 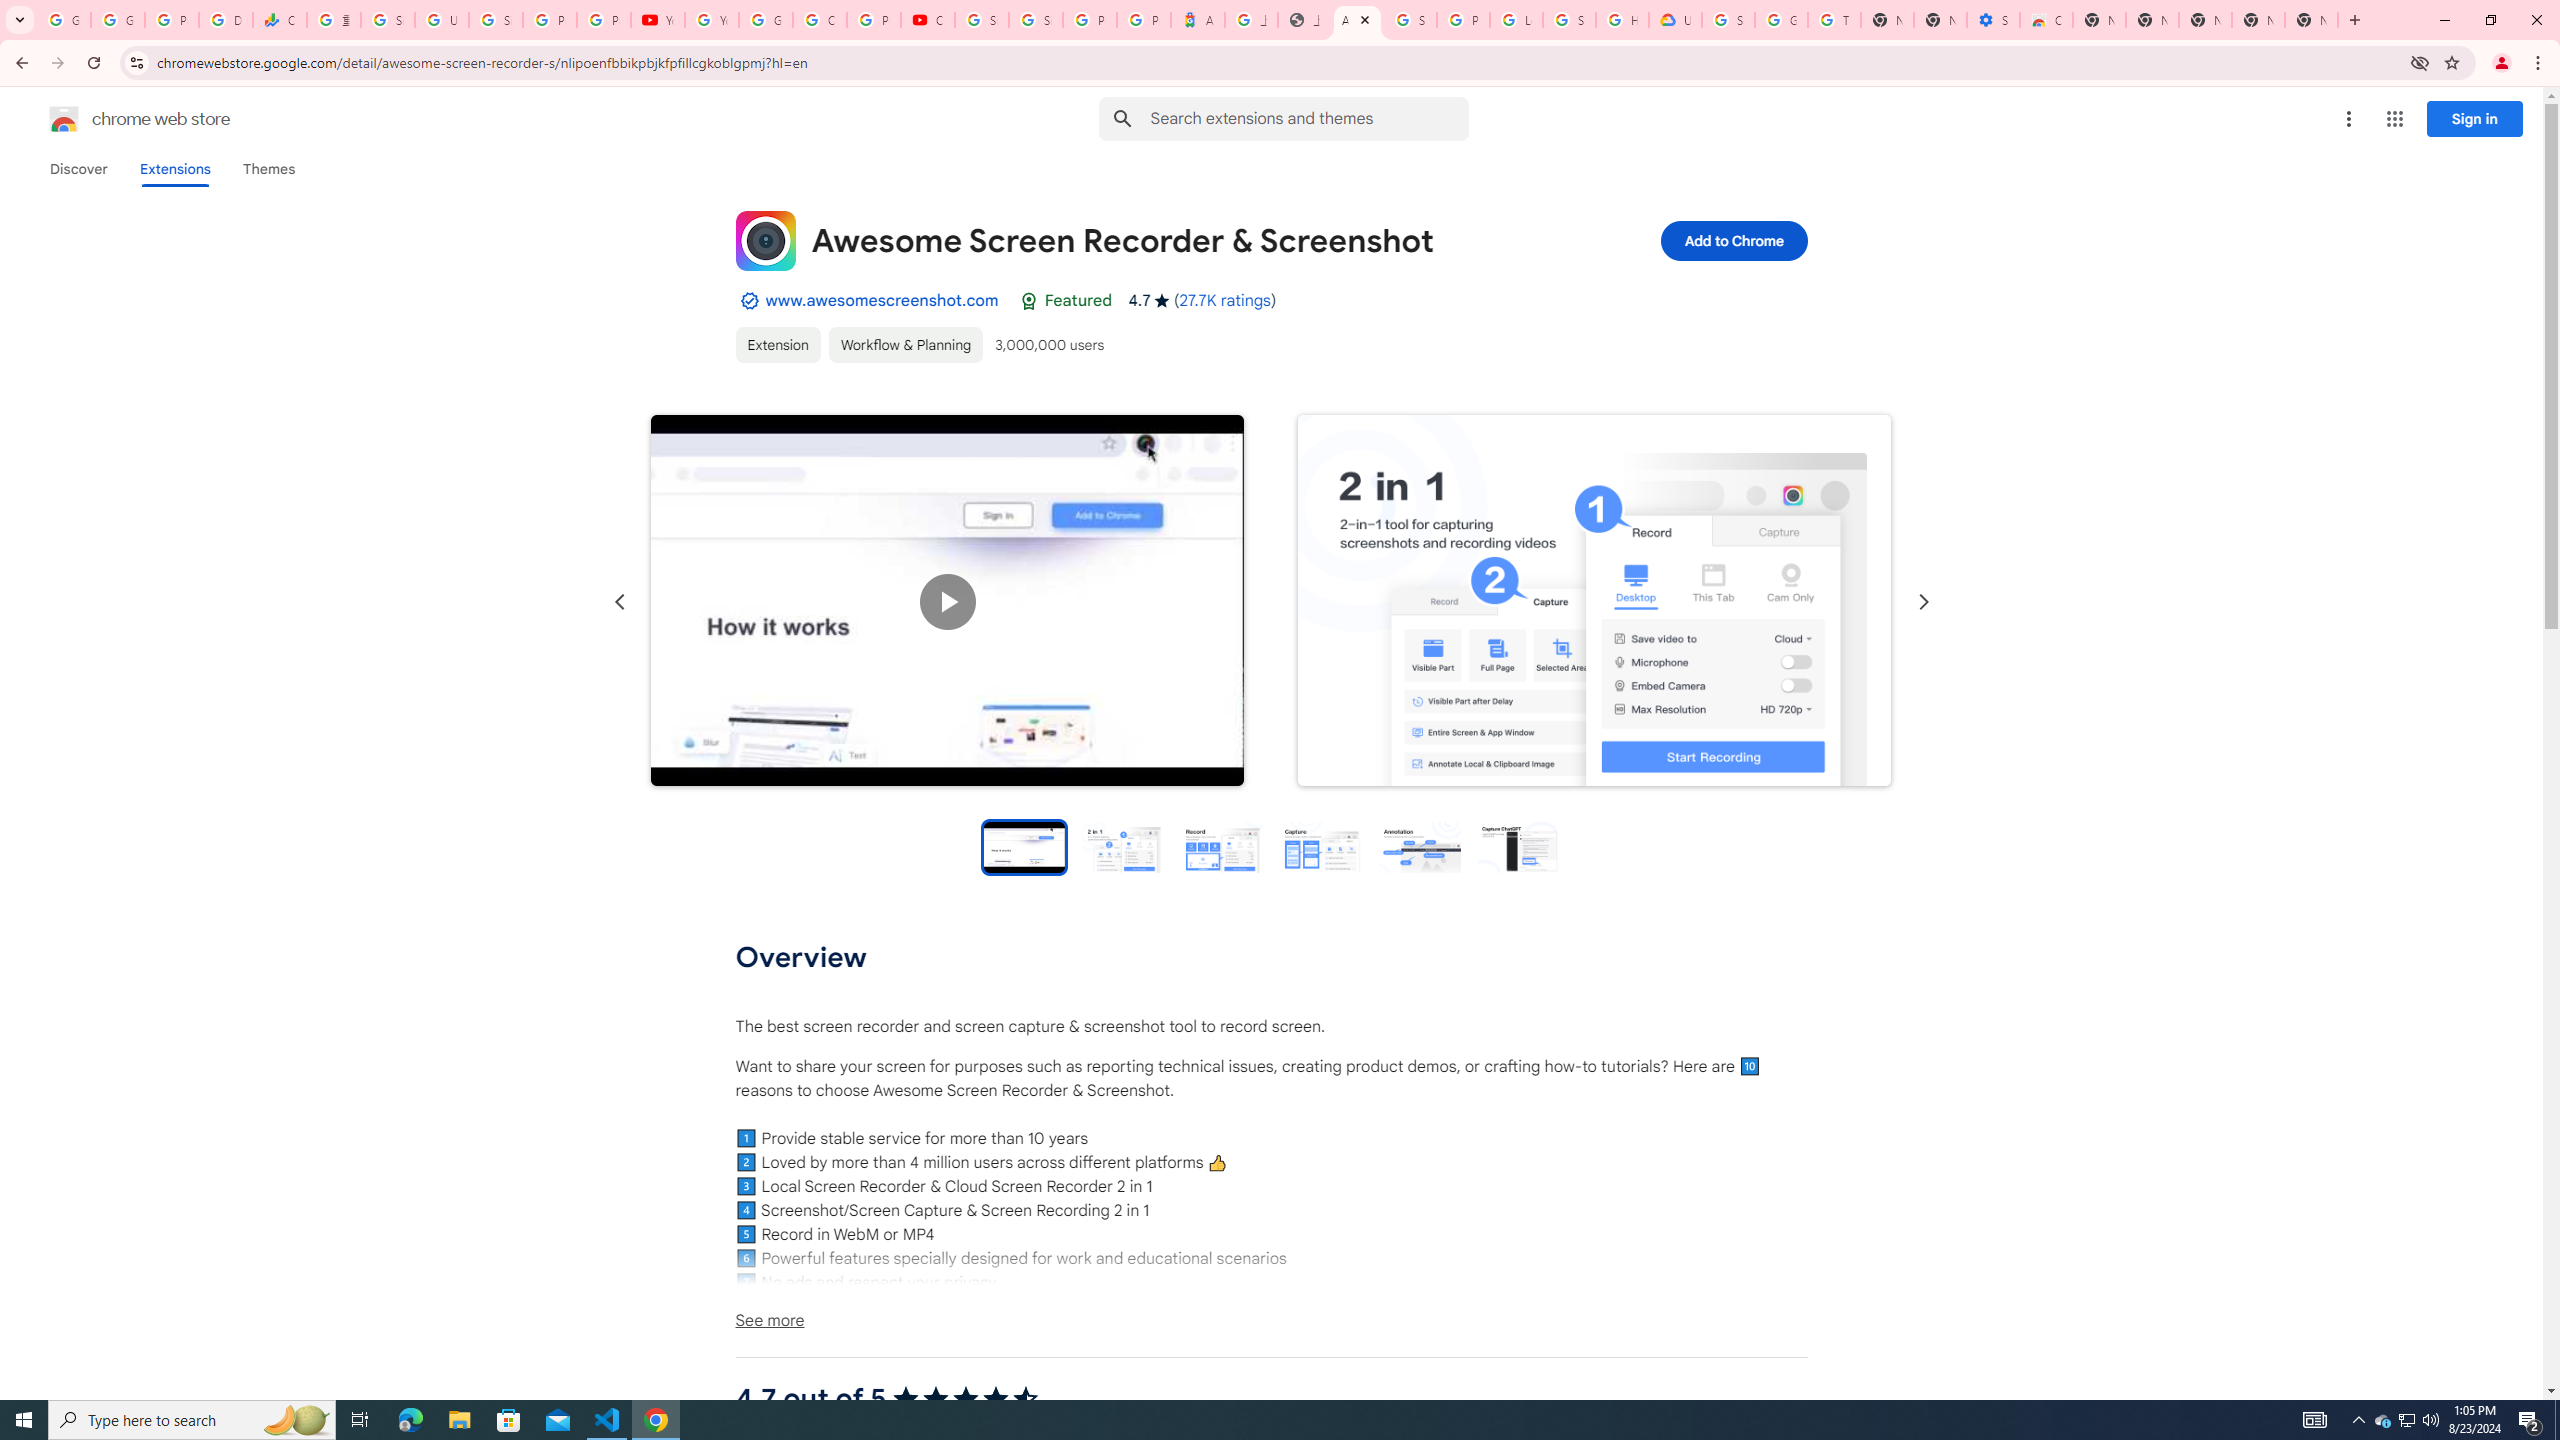 I want to click on Sign in - Google Accounts, so click(x=1728, y=20).